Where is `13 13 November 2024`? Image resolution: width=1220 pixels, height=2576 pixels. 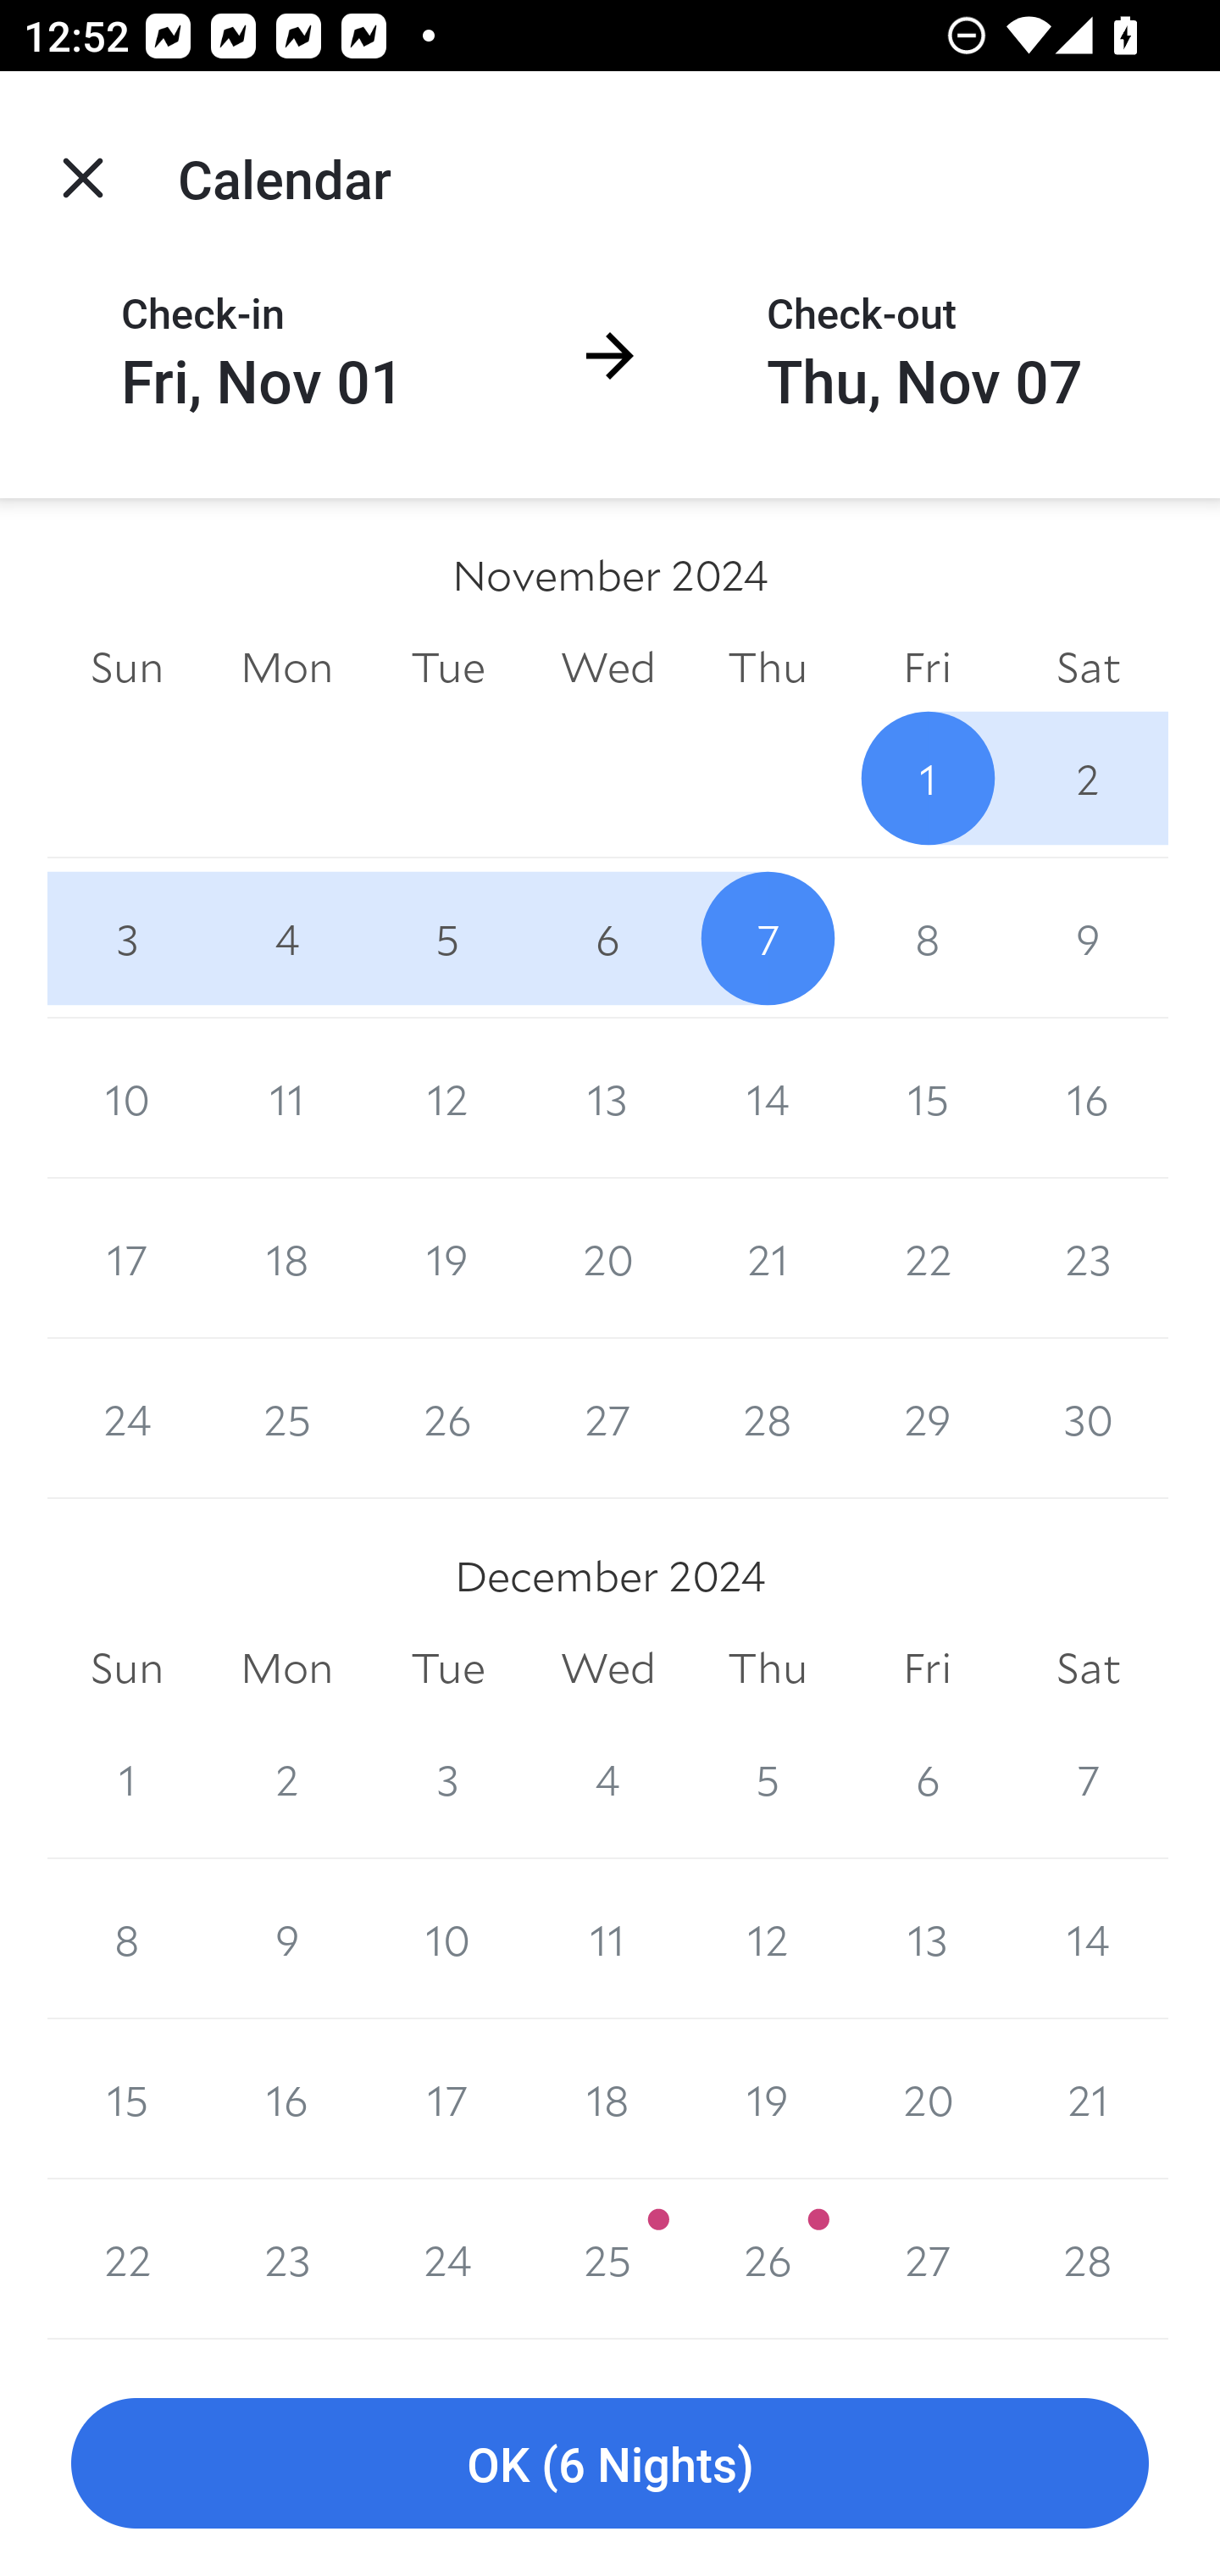
13 13 November 2024 is located at coordinates (608, 1098).